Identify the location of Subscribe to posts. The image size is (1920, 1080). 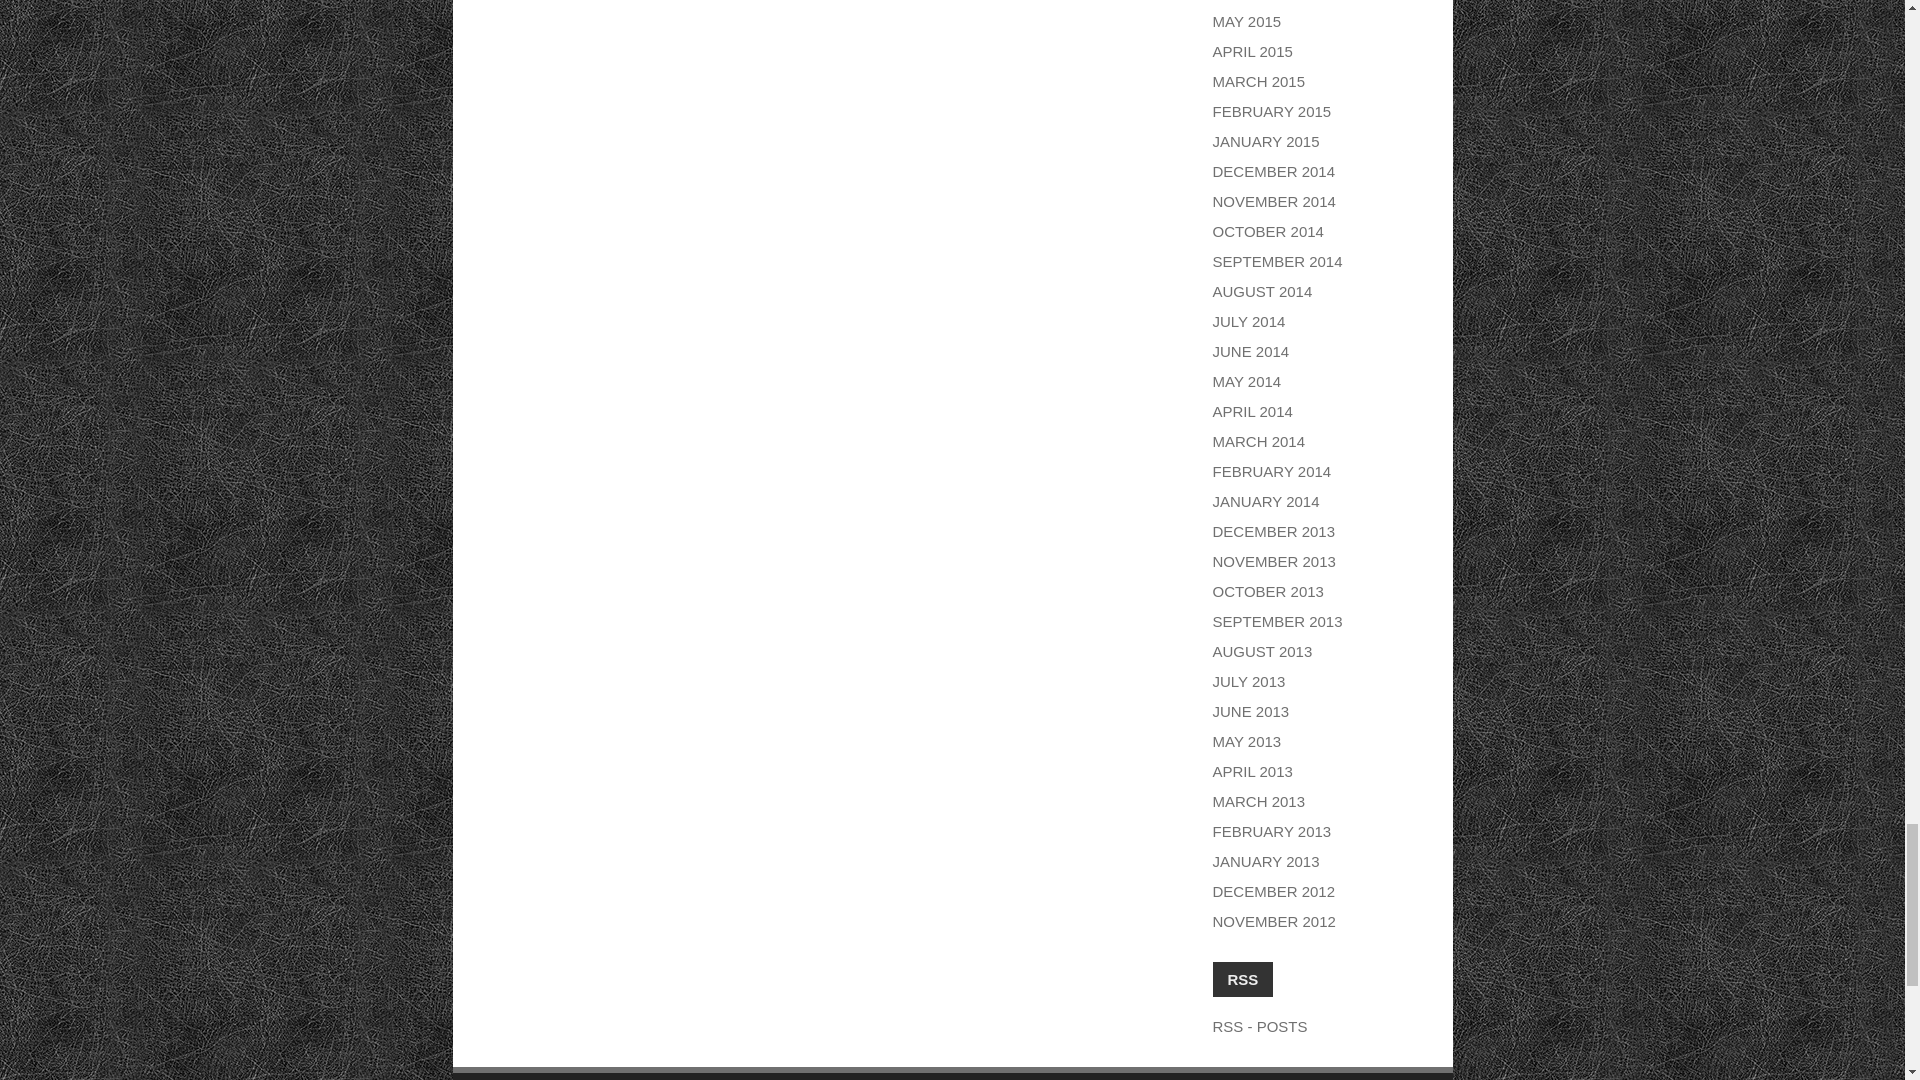
(1259, 1026).